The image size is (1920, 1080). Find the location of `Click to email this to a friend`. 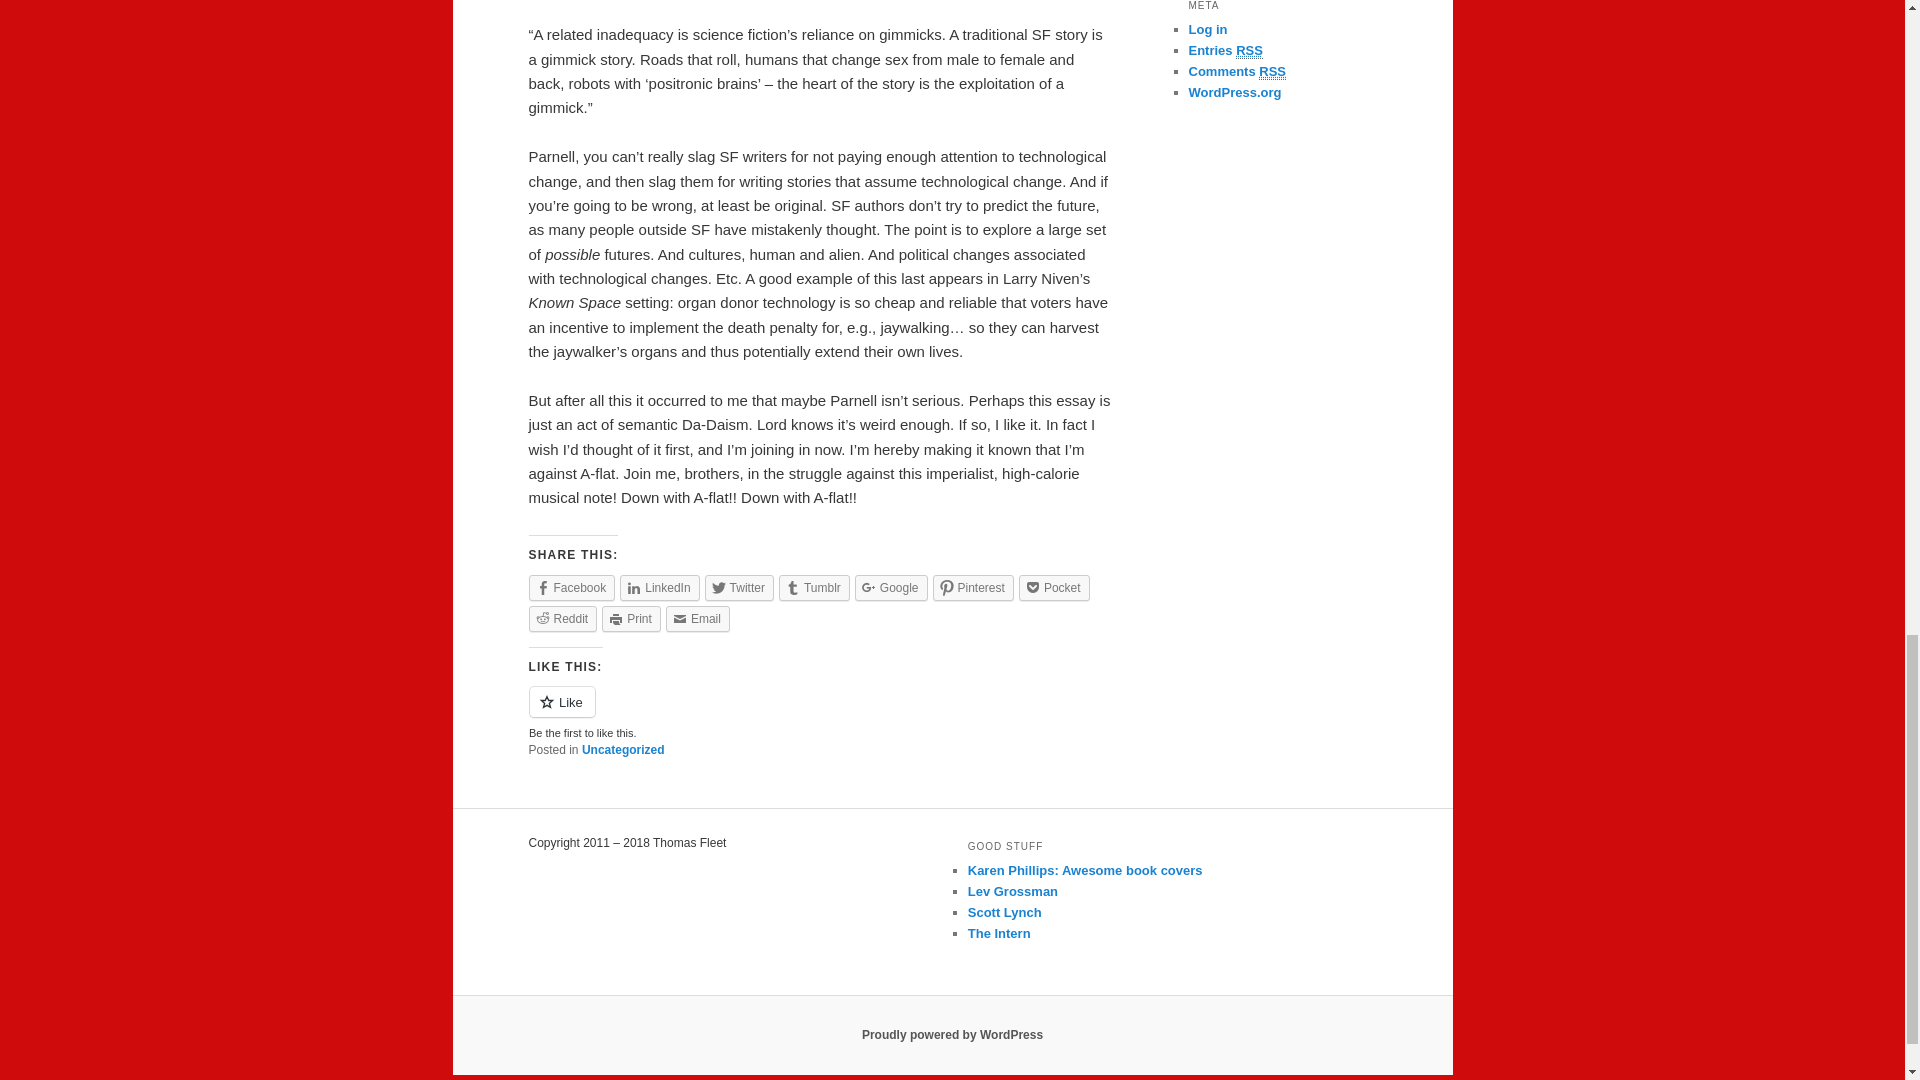

Click to email this to a friend is located at coordinates (698, 618).